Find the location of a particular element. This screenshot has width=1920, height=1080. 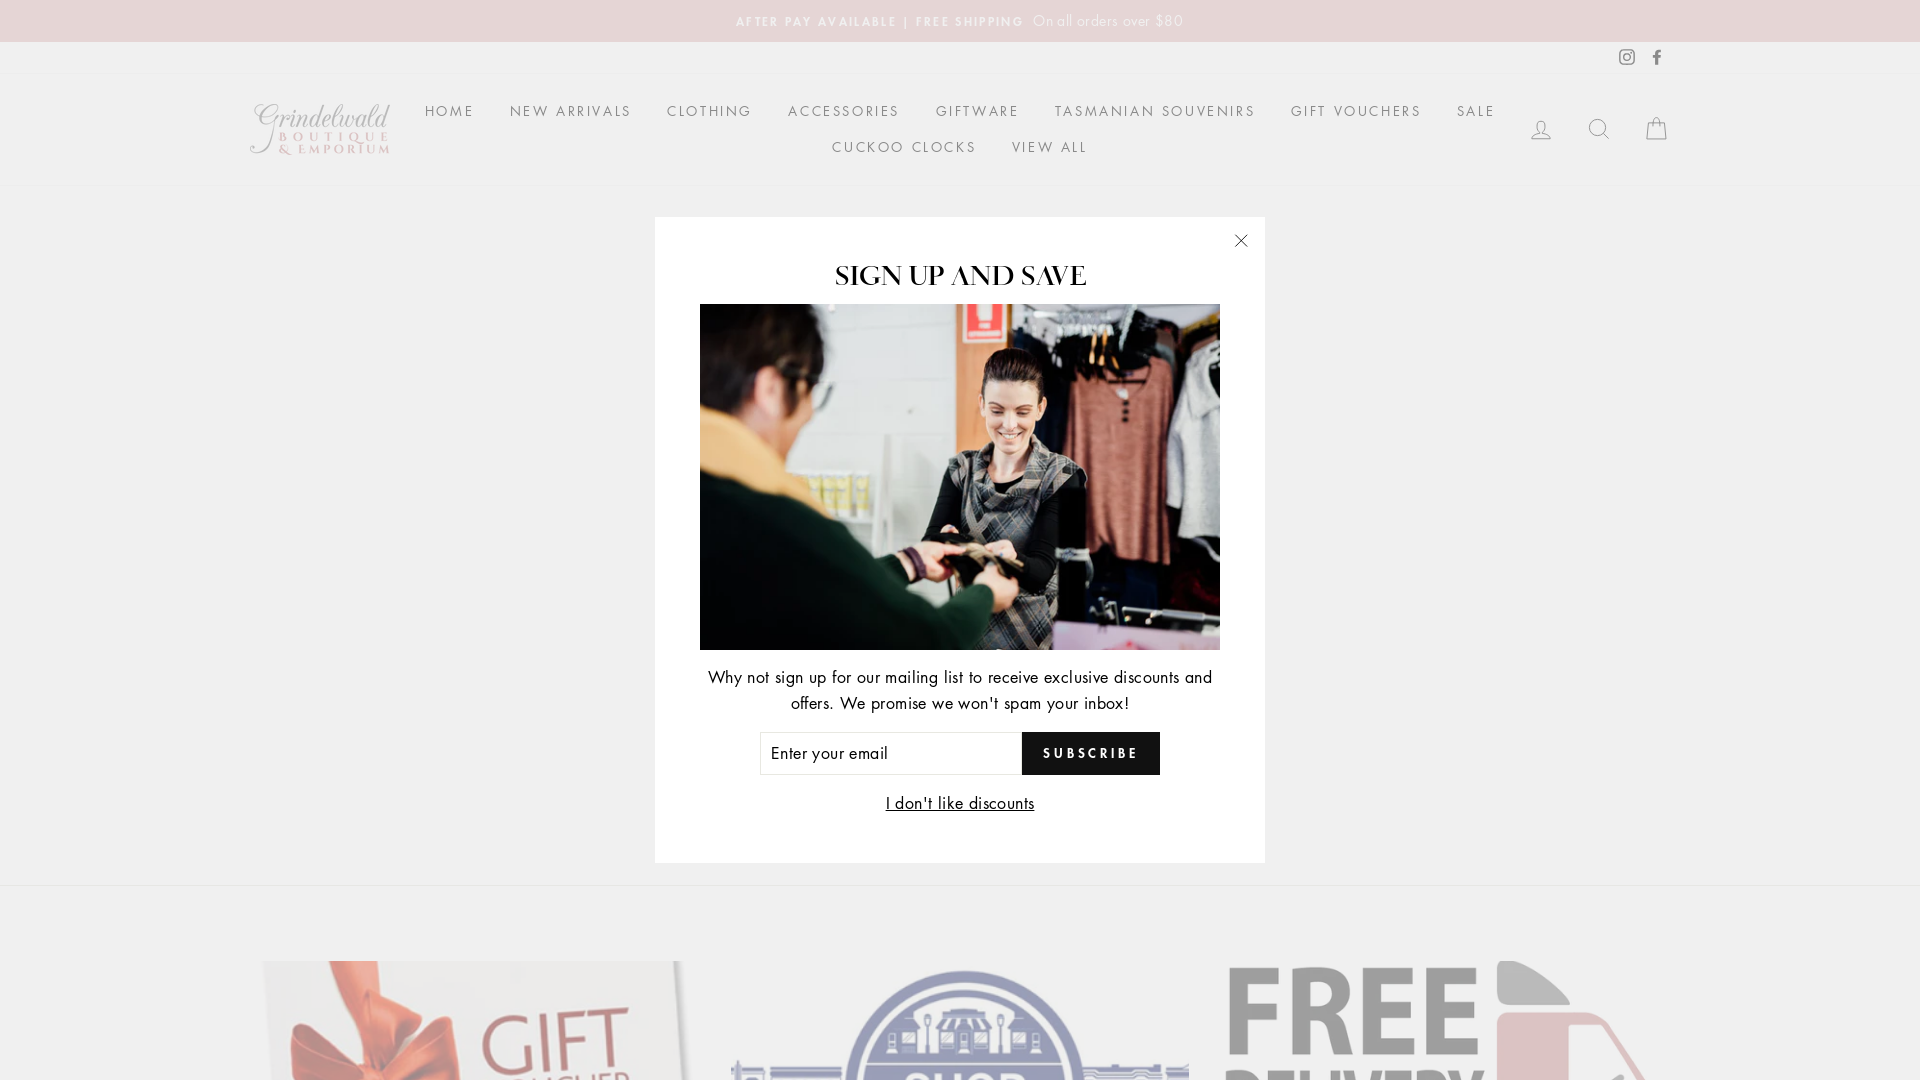

Instagram is located at coordinates (1627, 58).